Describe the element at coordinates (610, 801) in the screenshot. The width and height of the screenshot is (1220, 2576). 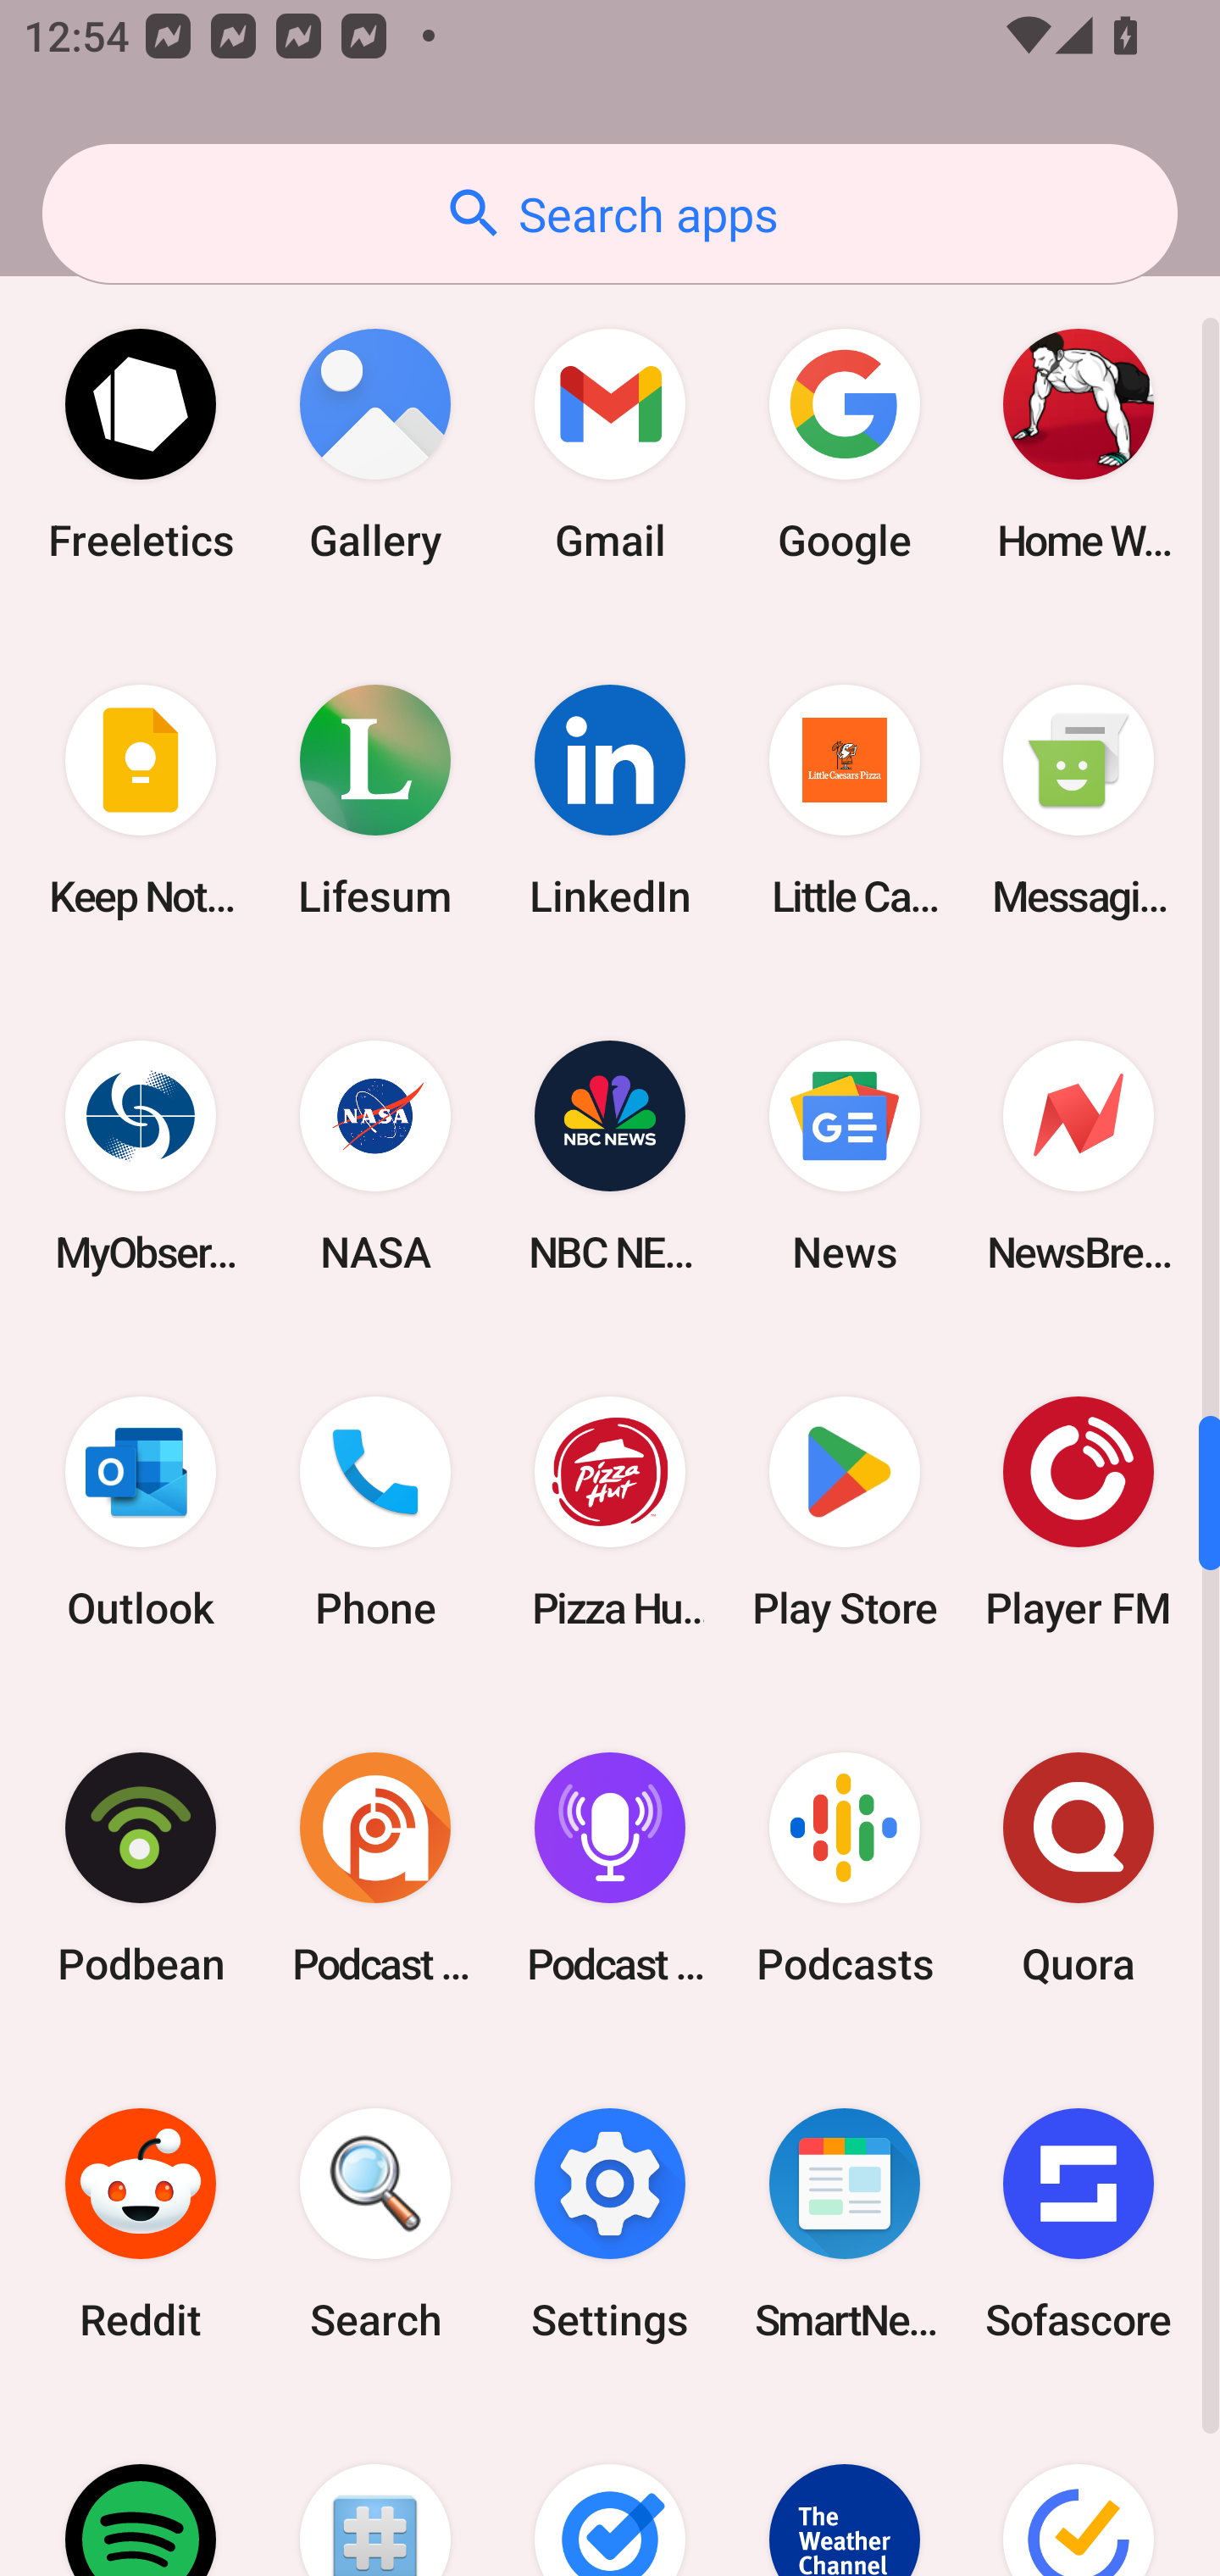
I see `LinkedIn` at that location.